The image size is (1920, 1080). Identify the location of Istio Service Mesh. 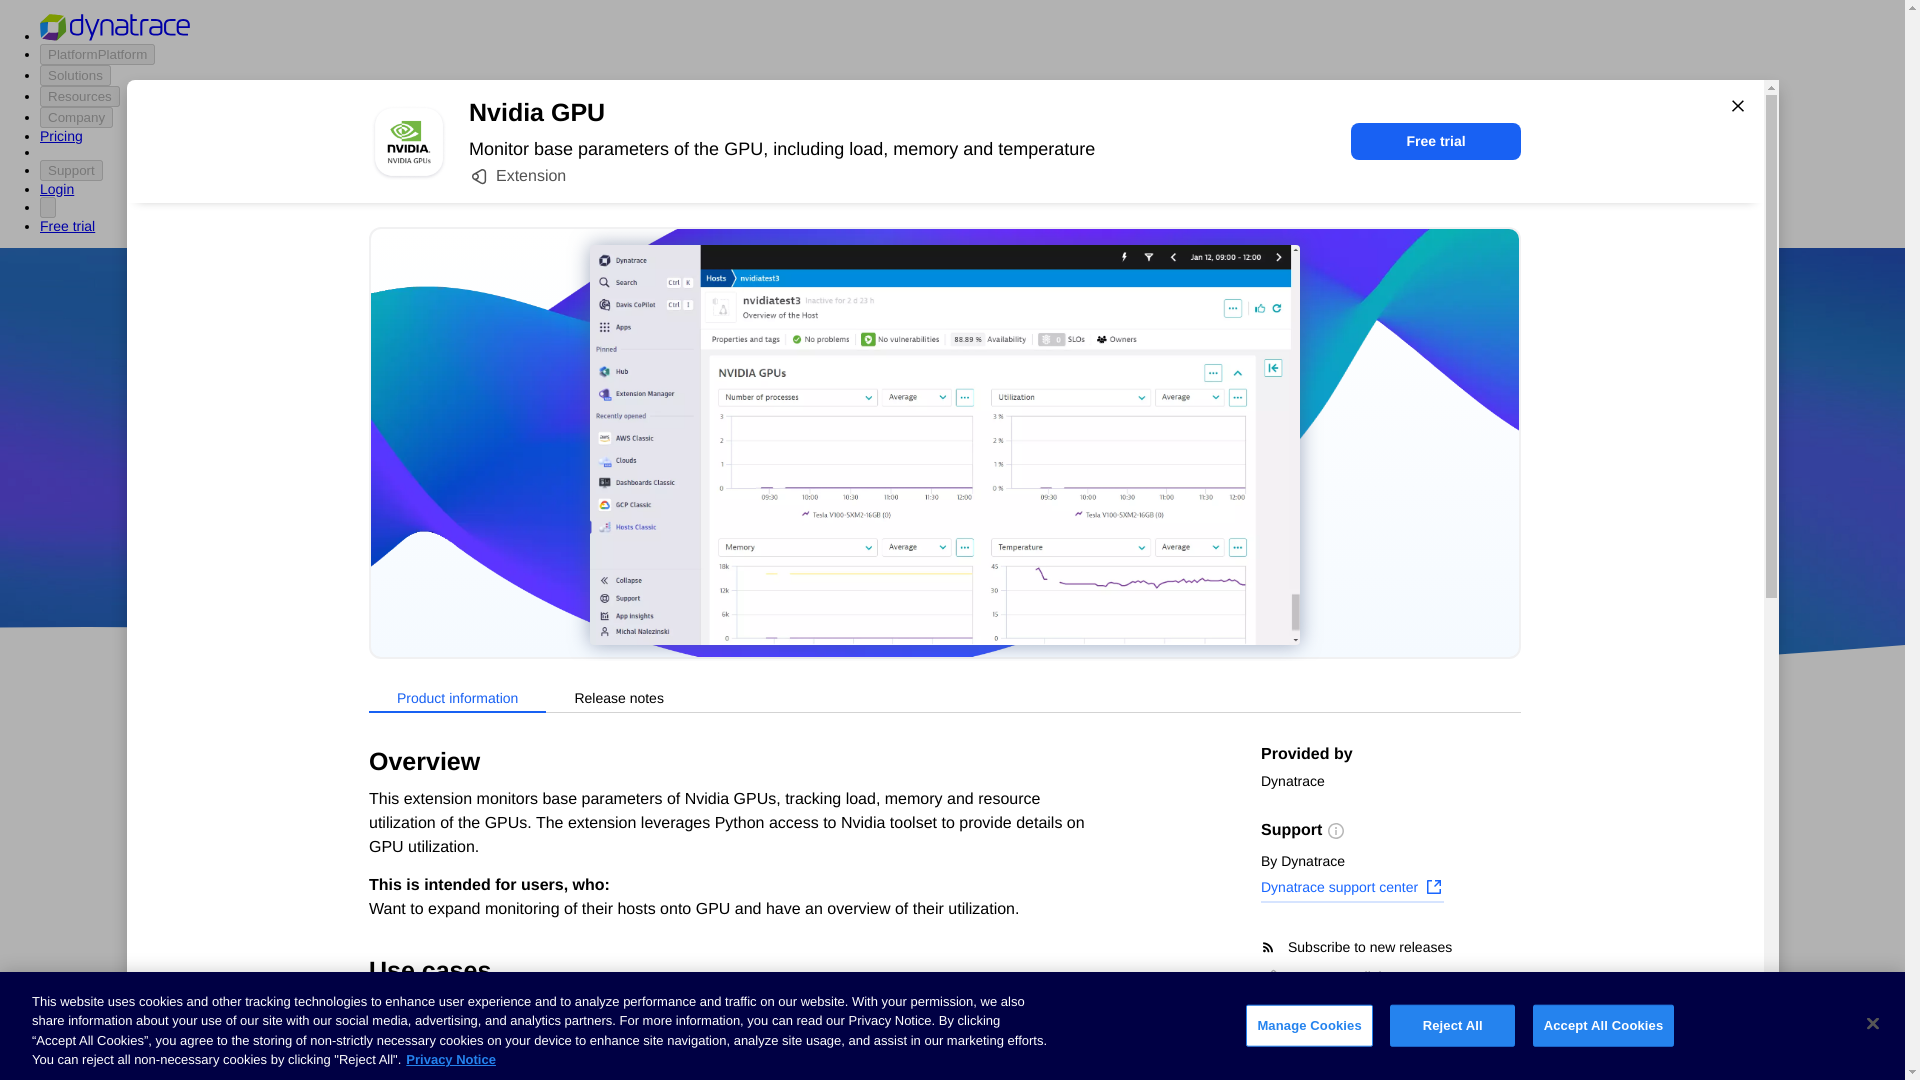
(1111, 955).